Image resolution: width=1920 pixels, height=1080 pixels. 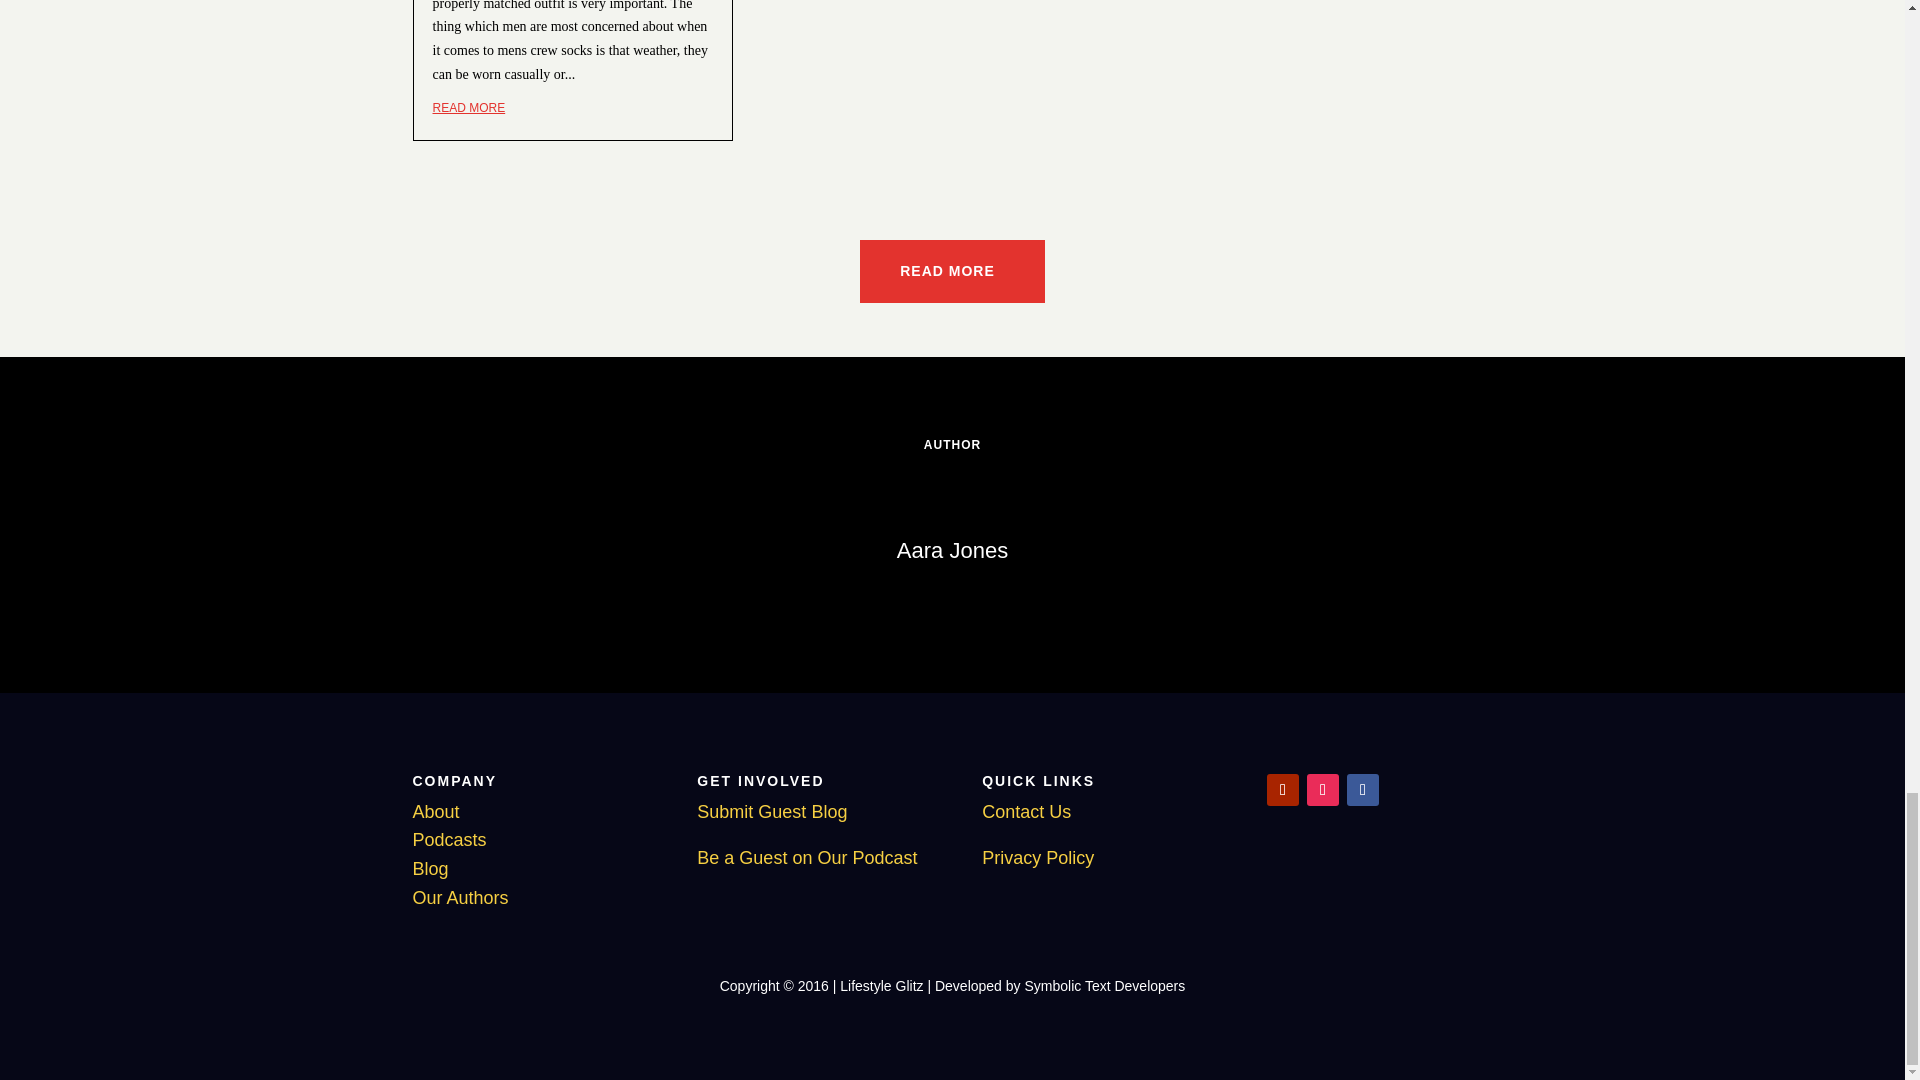 What do you see at coordinates (1322, 790) in the screenshot?
I see `Follow on Instagram` at bounding box center [1322, 790].